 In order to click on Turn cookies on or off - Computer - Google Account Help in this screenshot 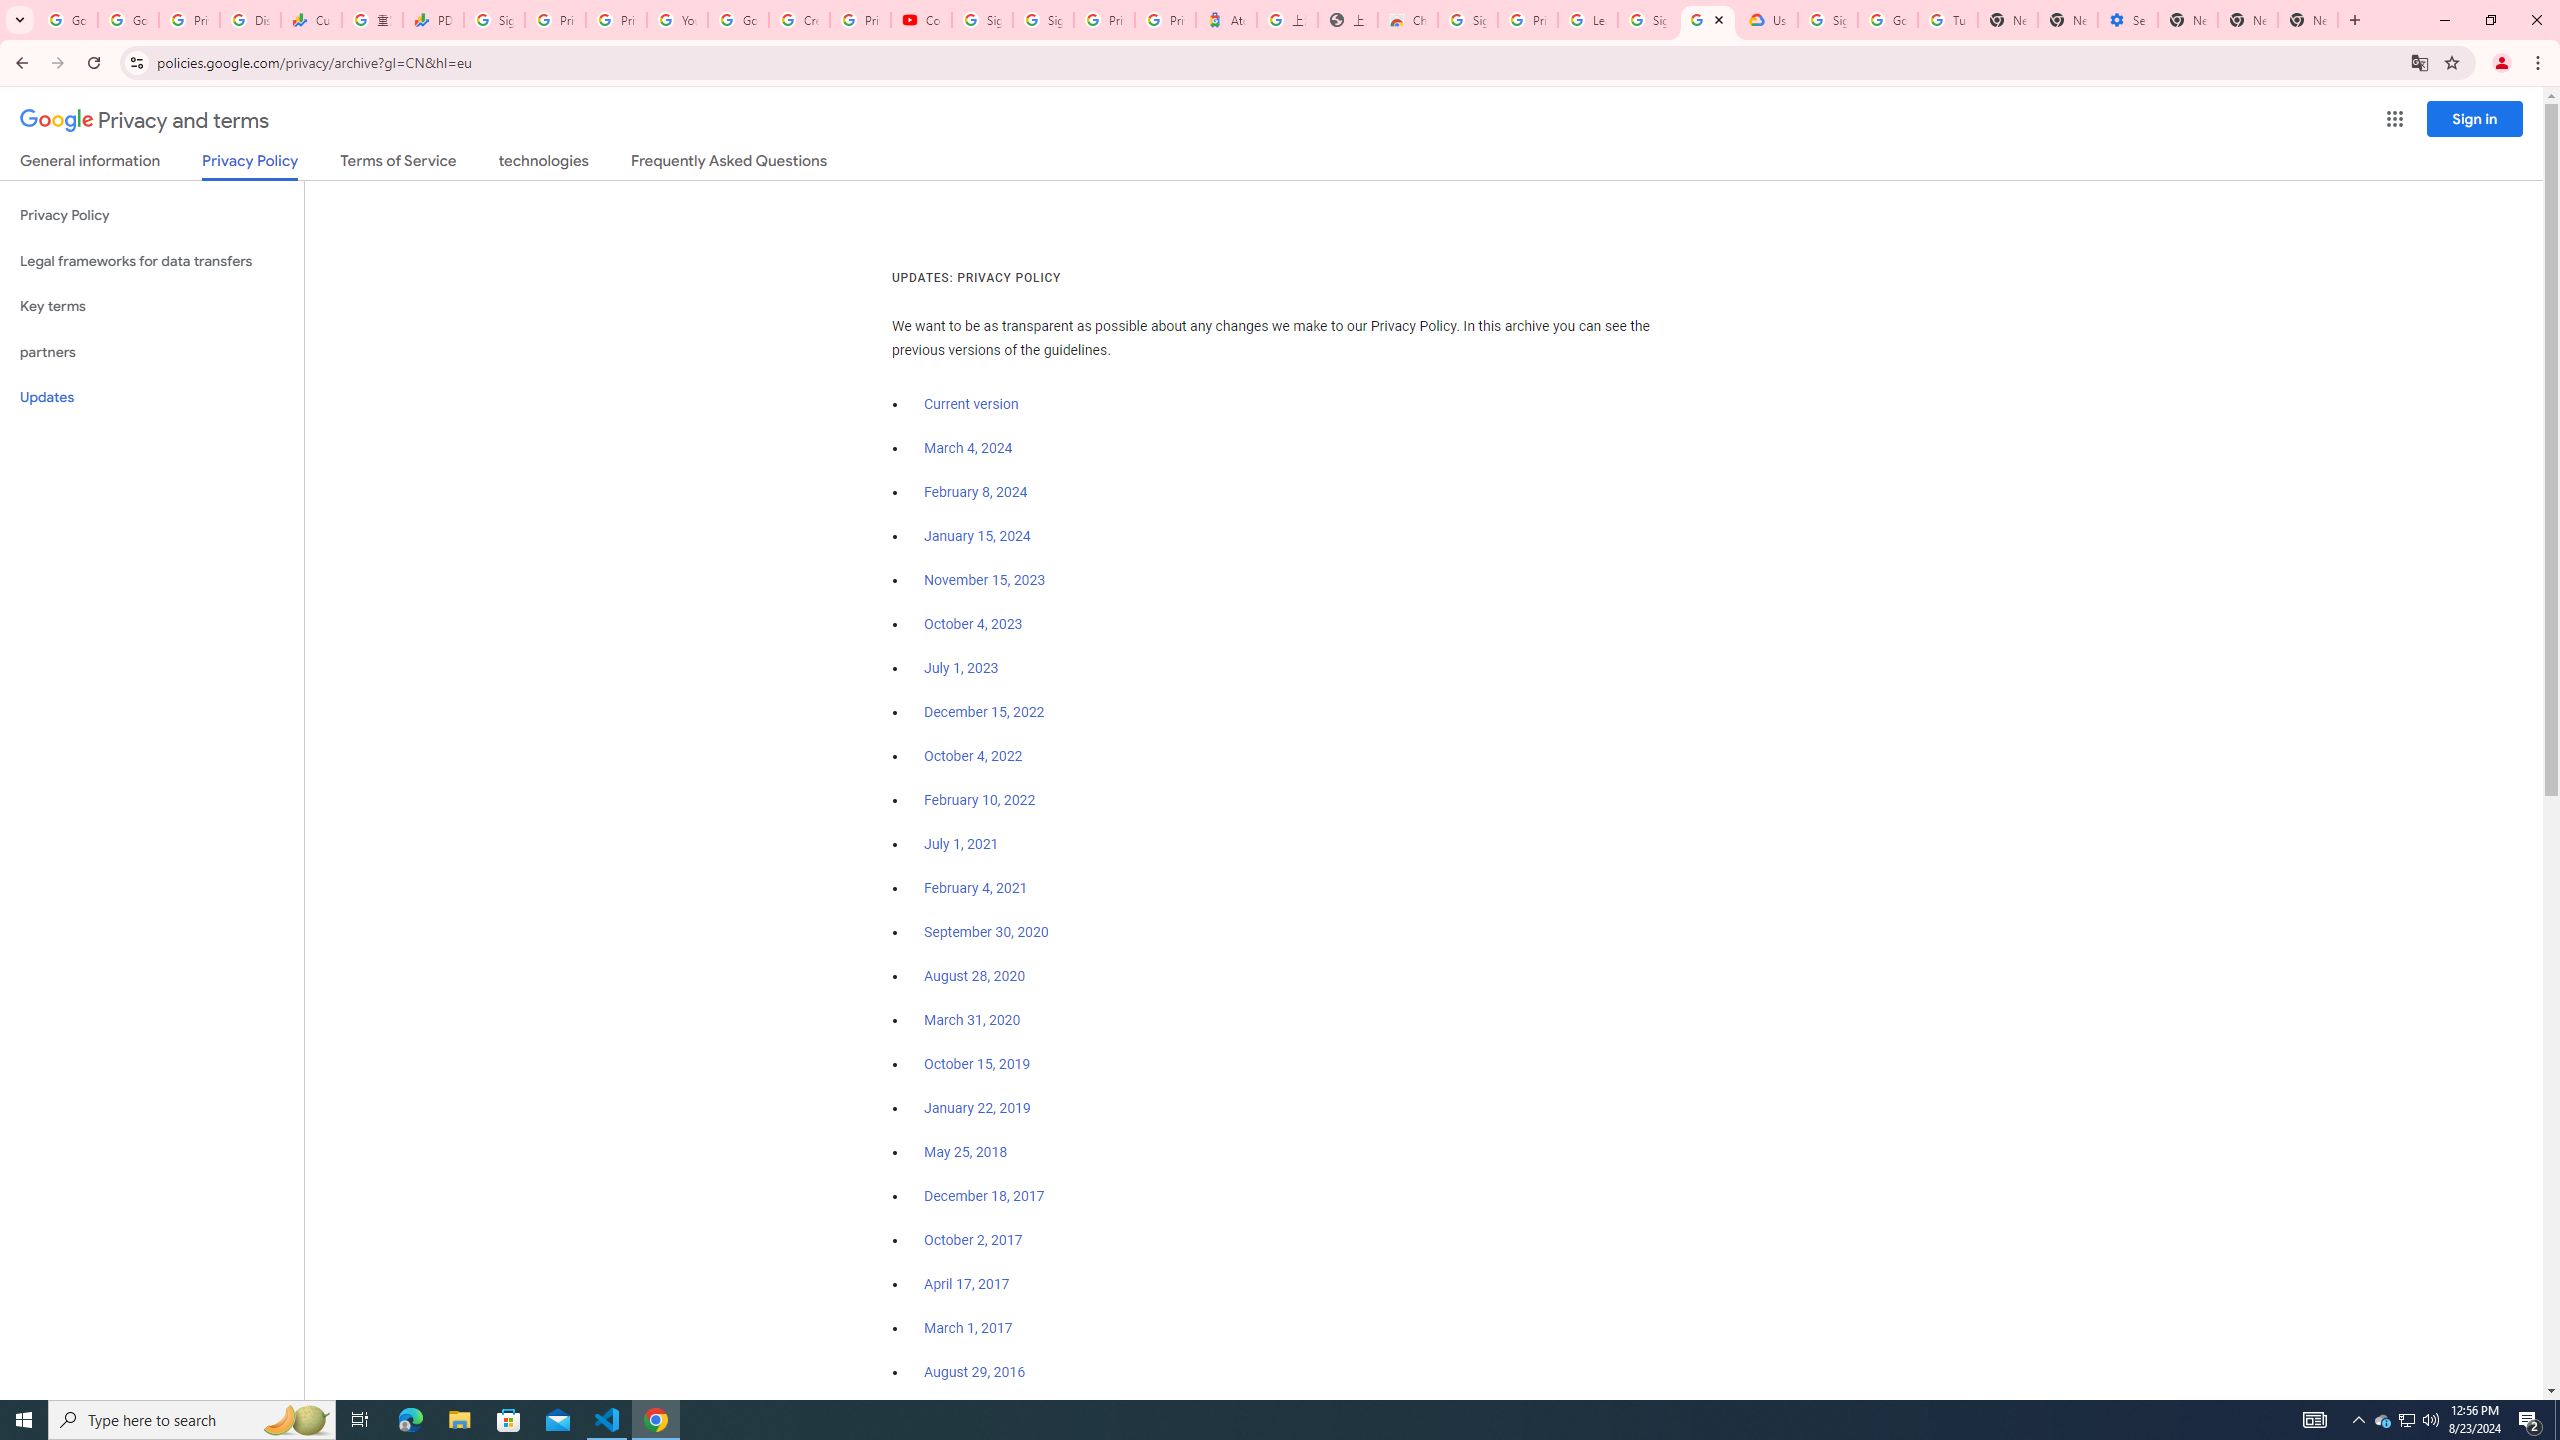, I will do `click(1948, 20)`.